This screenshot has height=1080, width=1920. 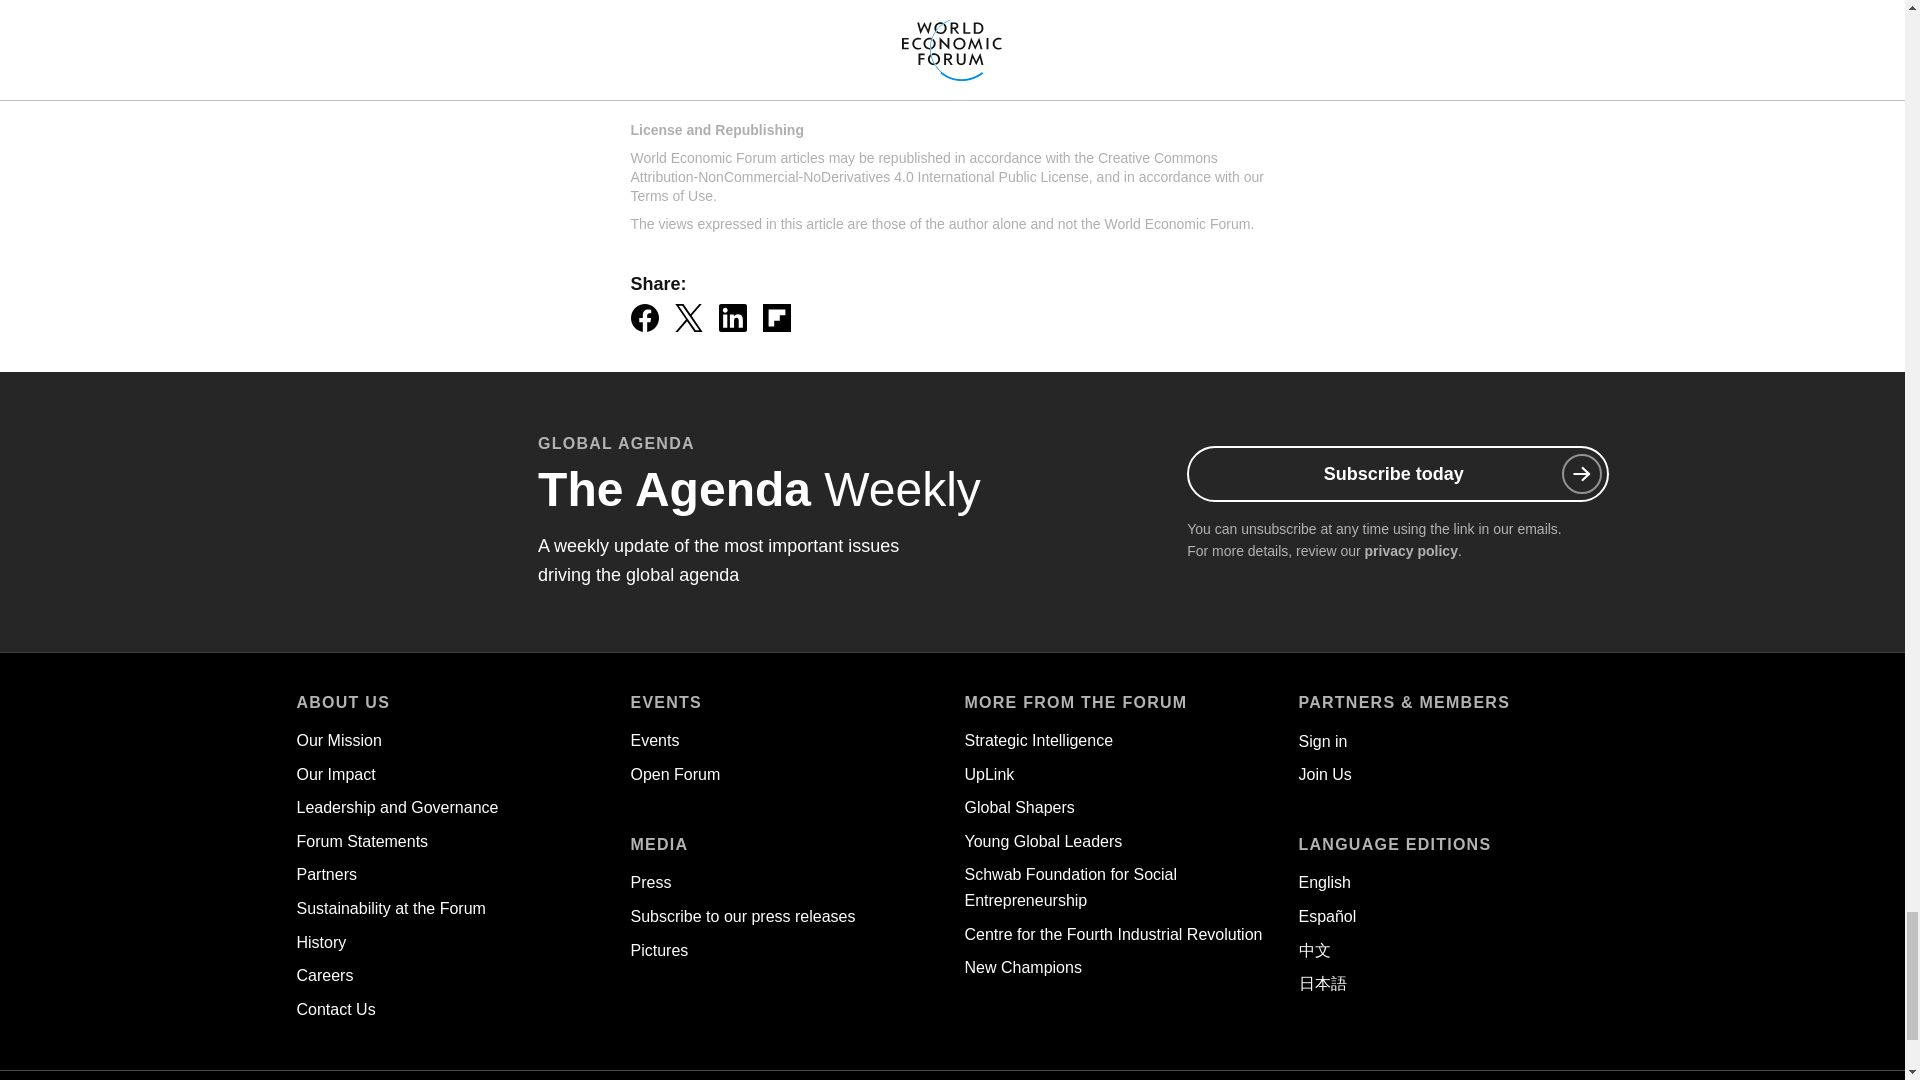 What do you see at coordinates (396, 808) in the screenshot?
I see `Leadership and Governance` at bounding box center [396, 808].